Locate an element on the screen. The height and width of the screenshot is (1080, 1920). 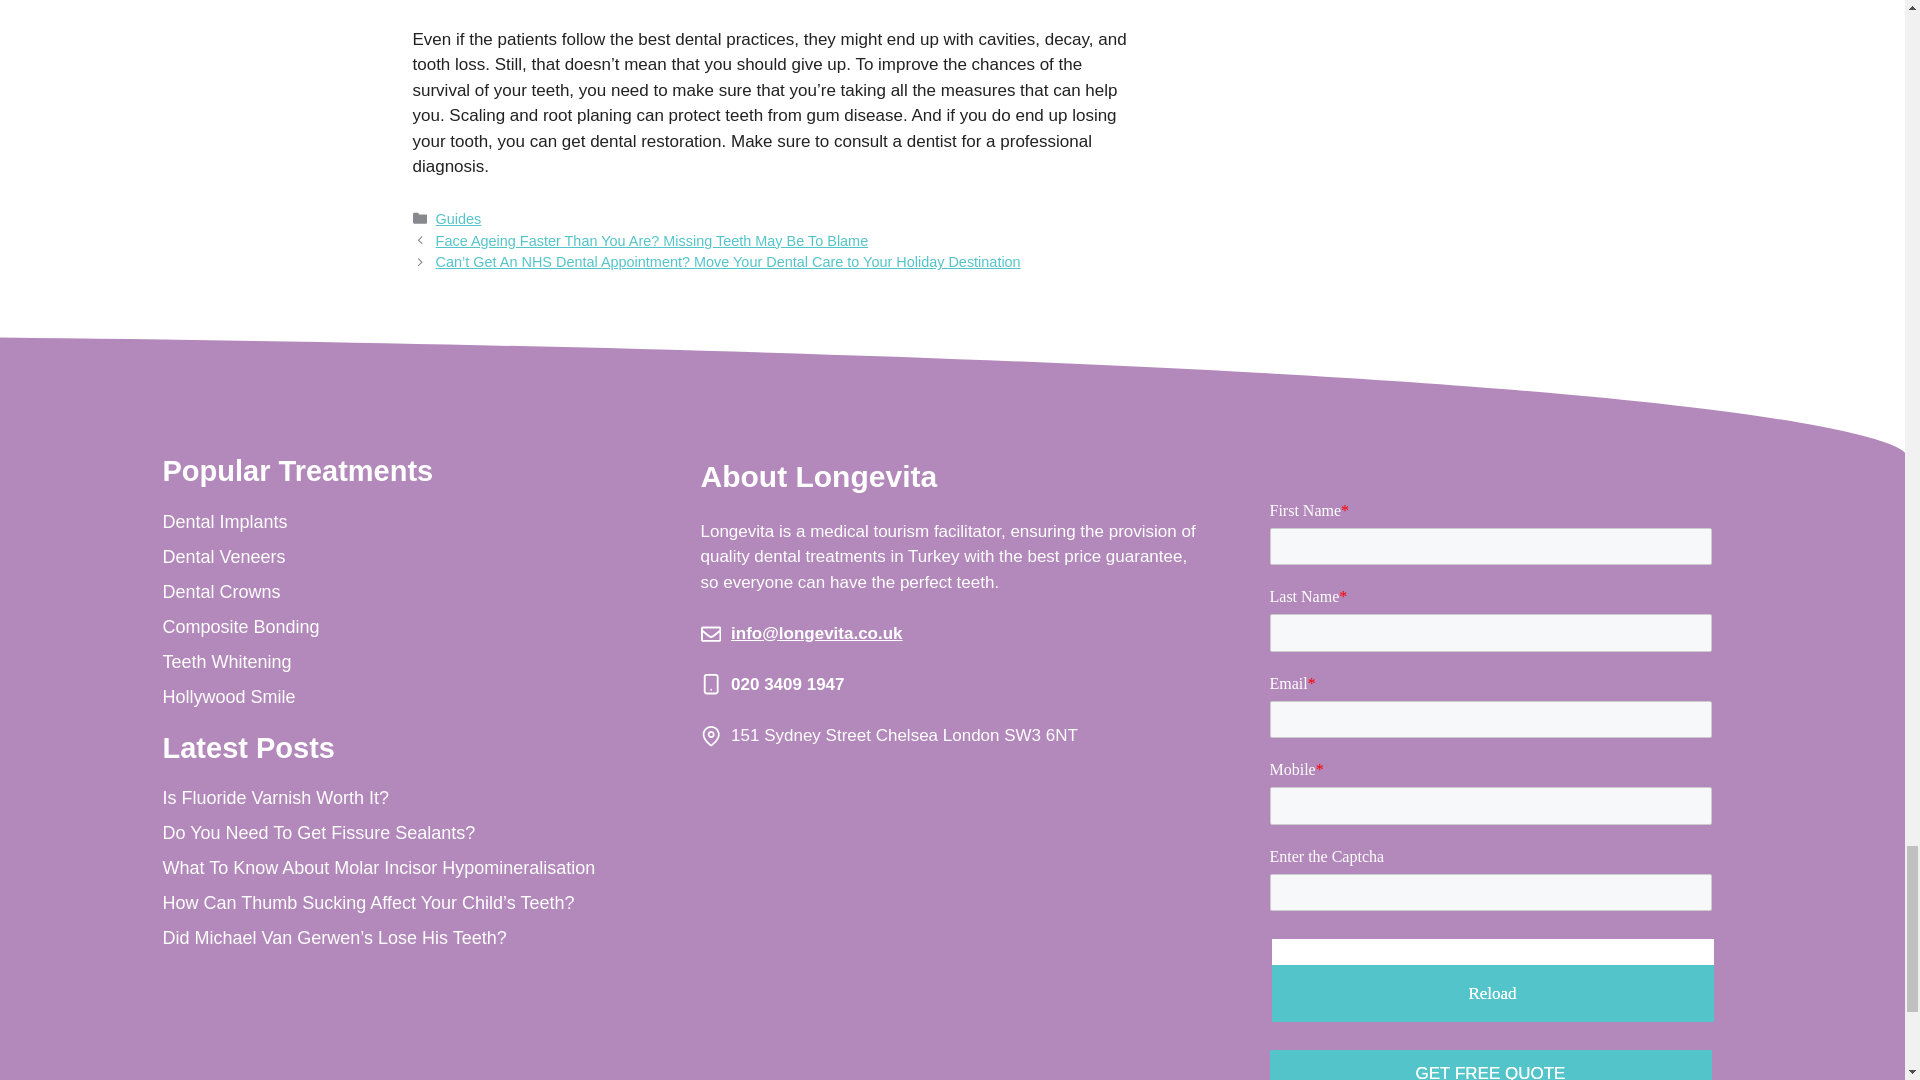
Submit is located at coordinates (1490, 1064).